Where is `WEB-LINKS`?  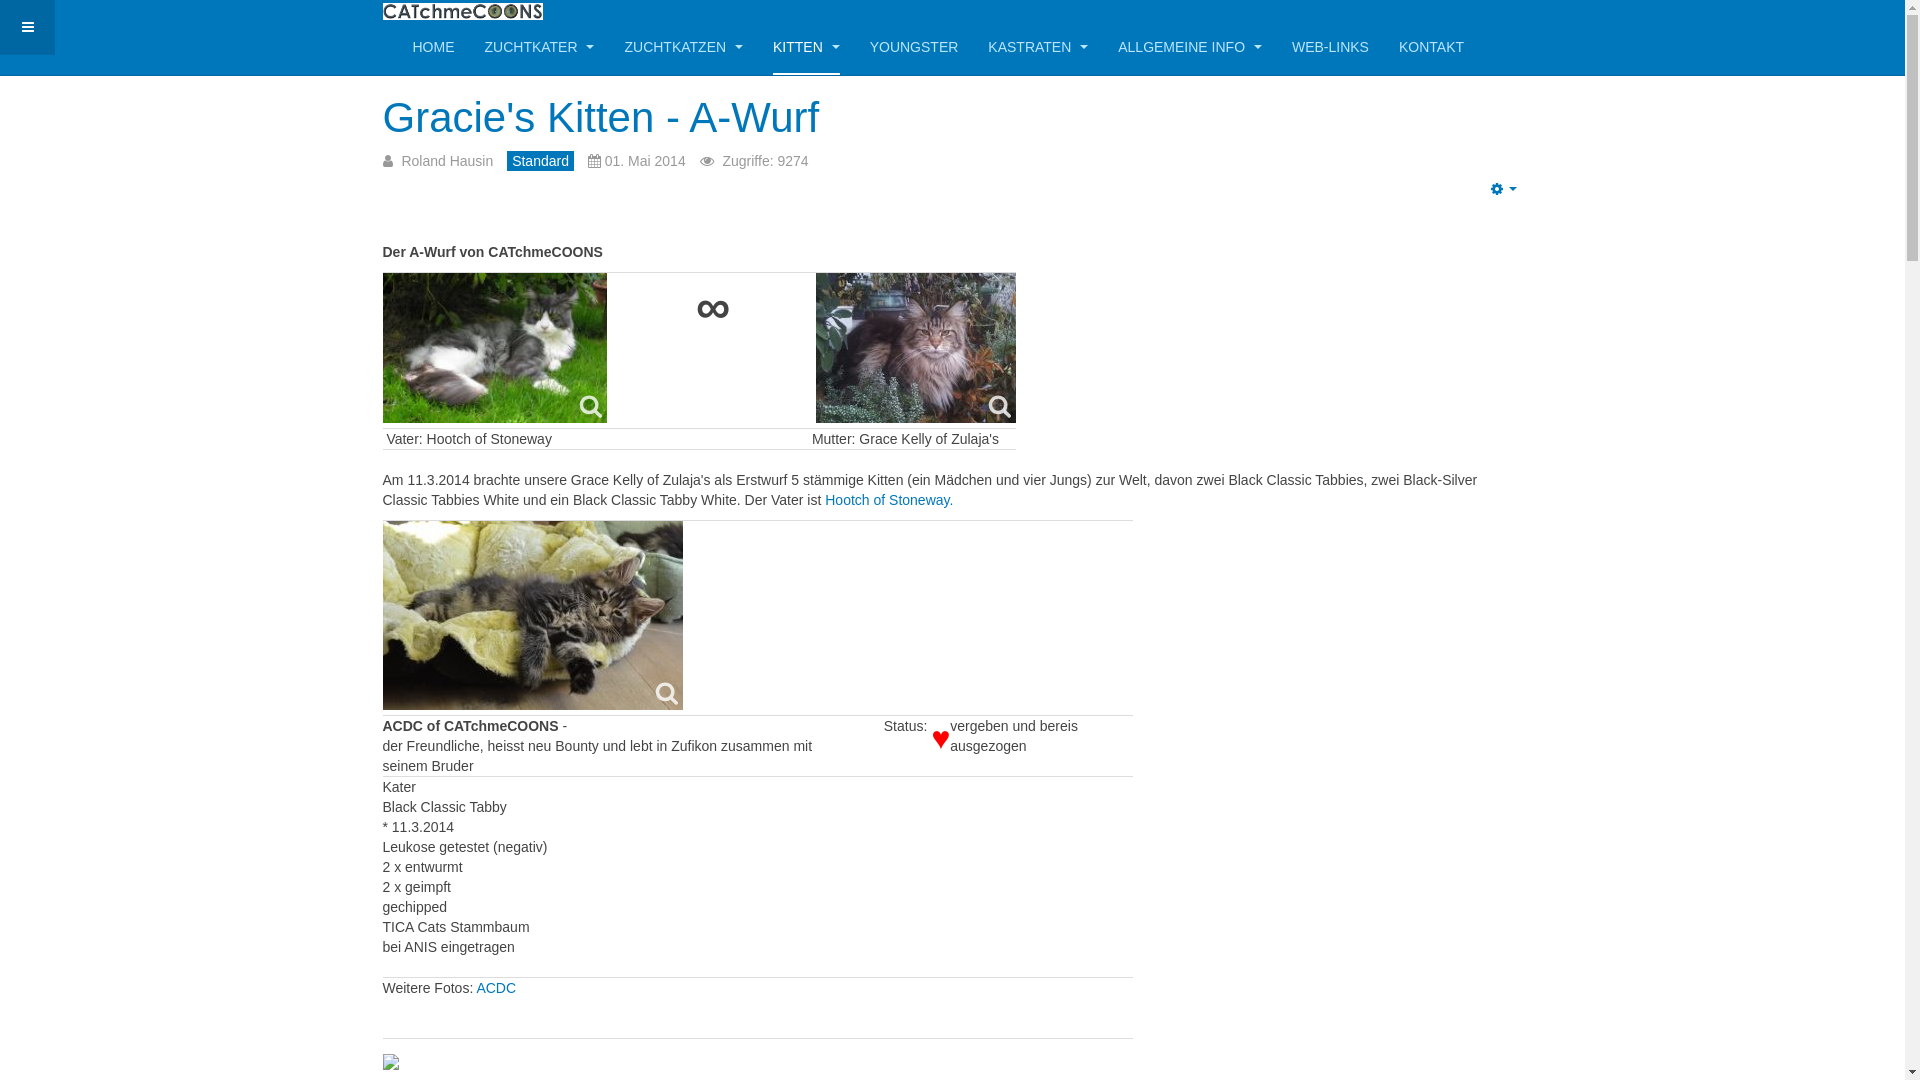 WEB-LINKS is located at coordinates (1330, 48).